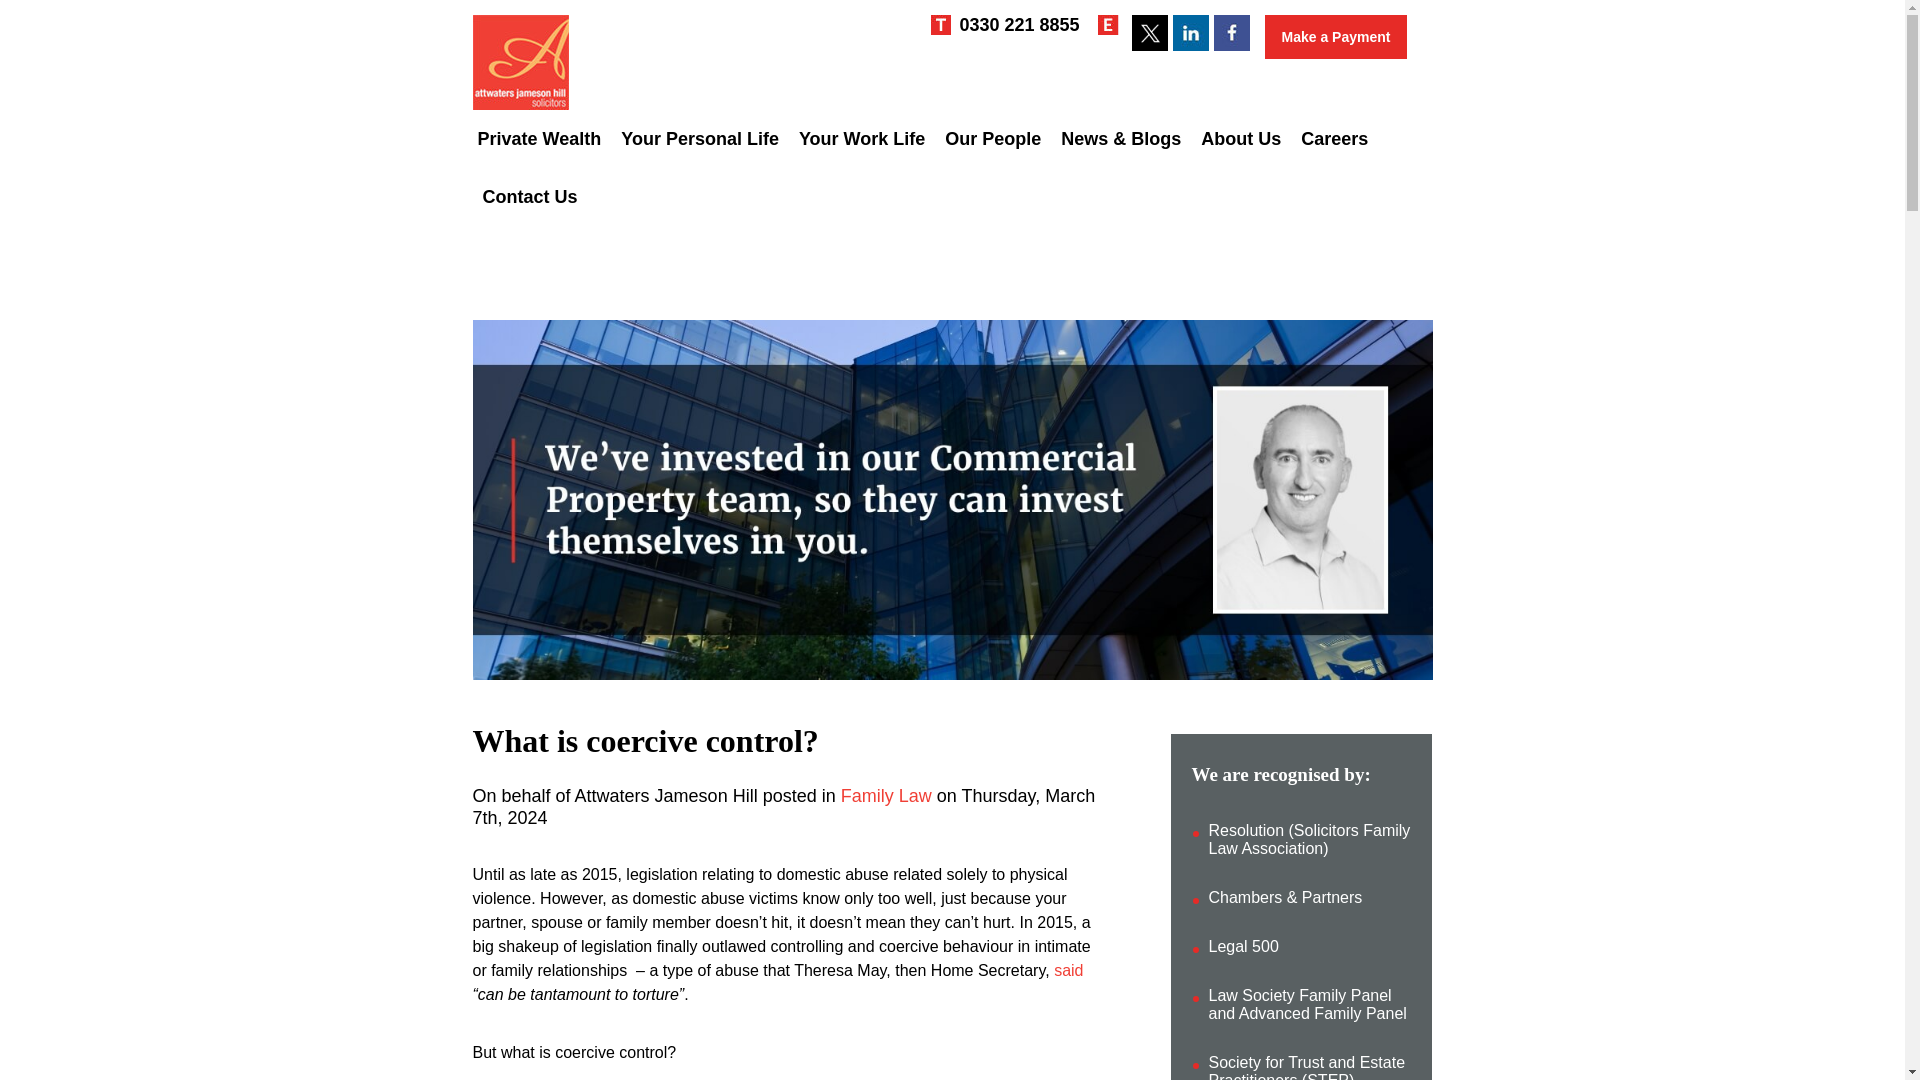 This screenshot has width=1920, height=1080. What do you see at coordinates (698, 187) in the screenshot?
I see `Dispute Resolution` at bounding box center [698, 187].